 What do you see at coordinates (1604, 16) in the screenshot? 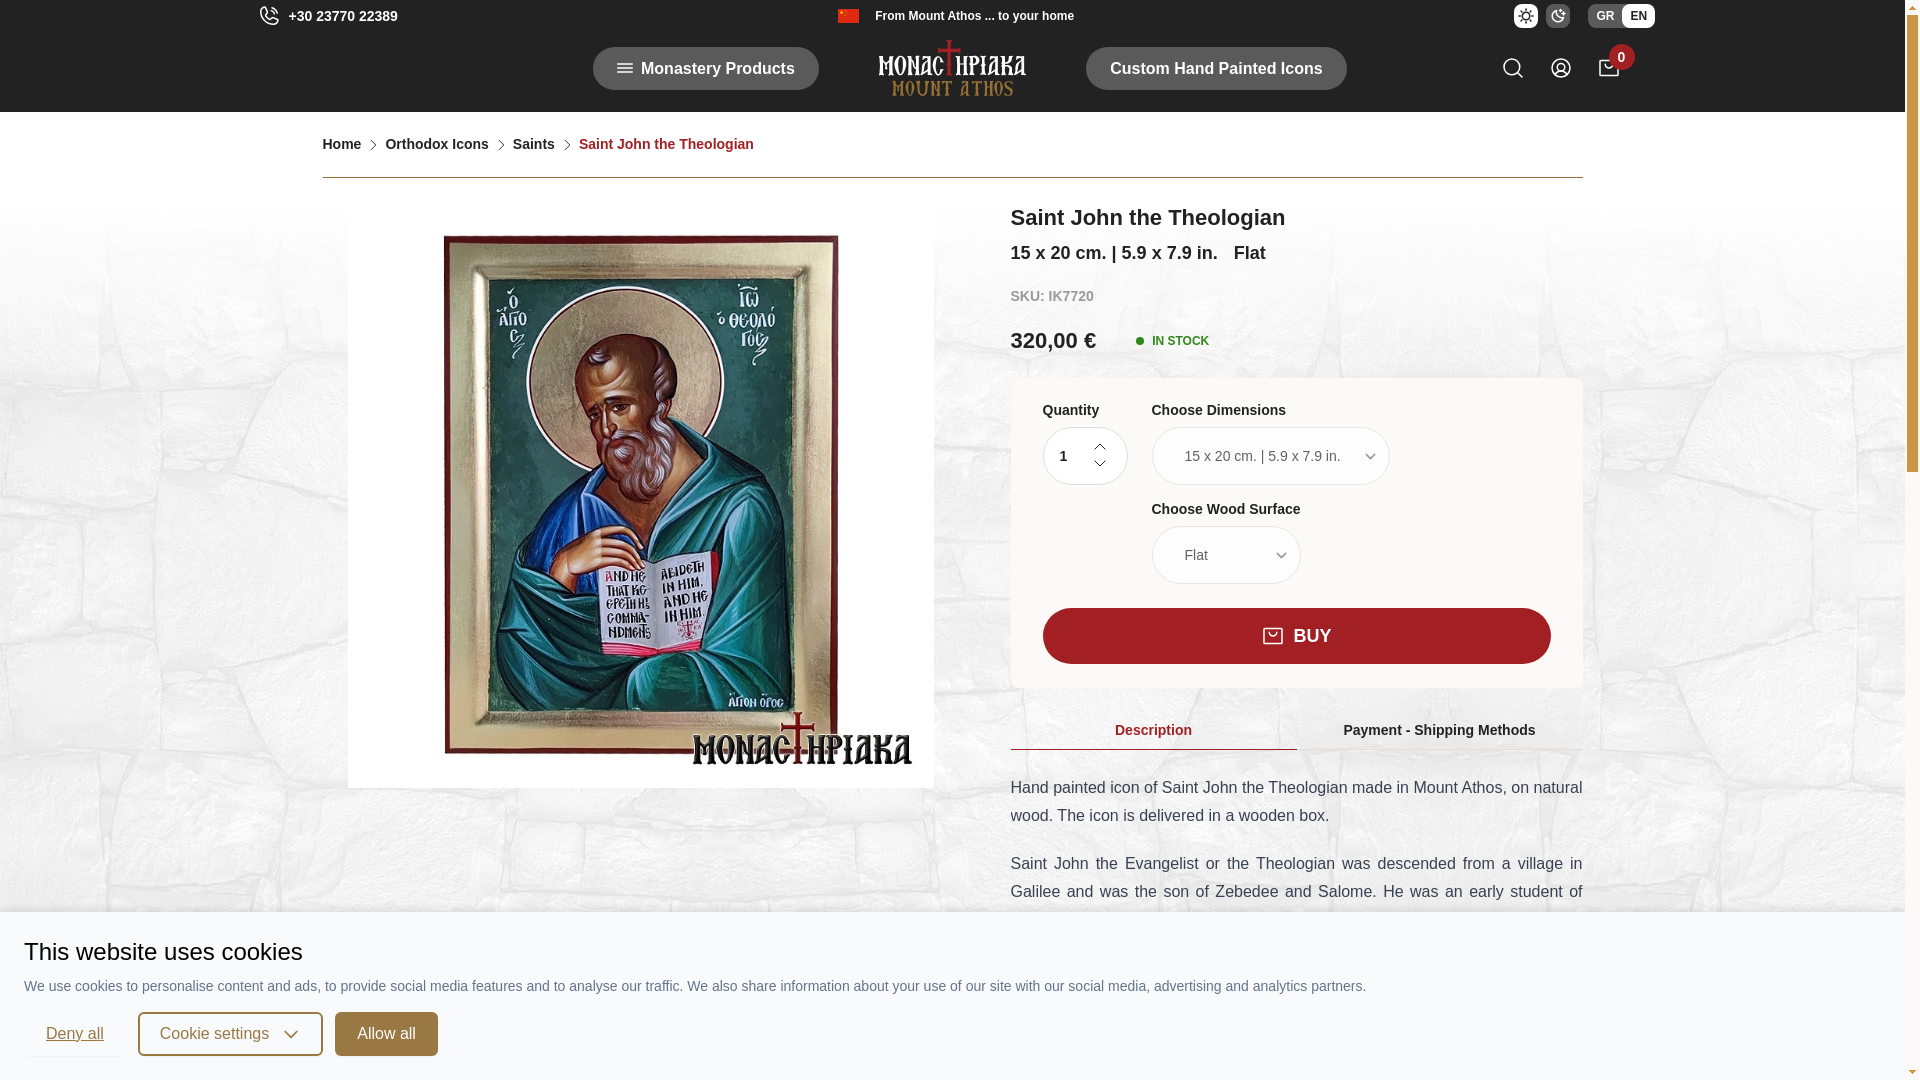
I see `GR` at bounding box center [1604, 16].